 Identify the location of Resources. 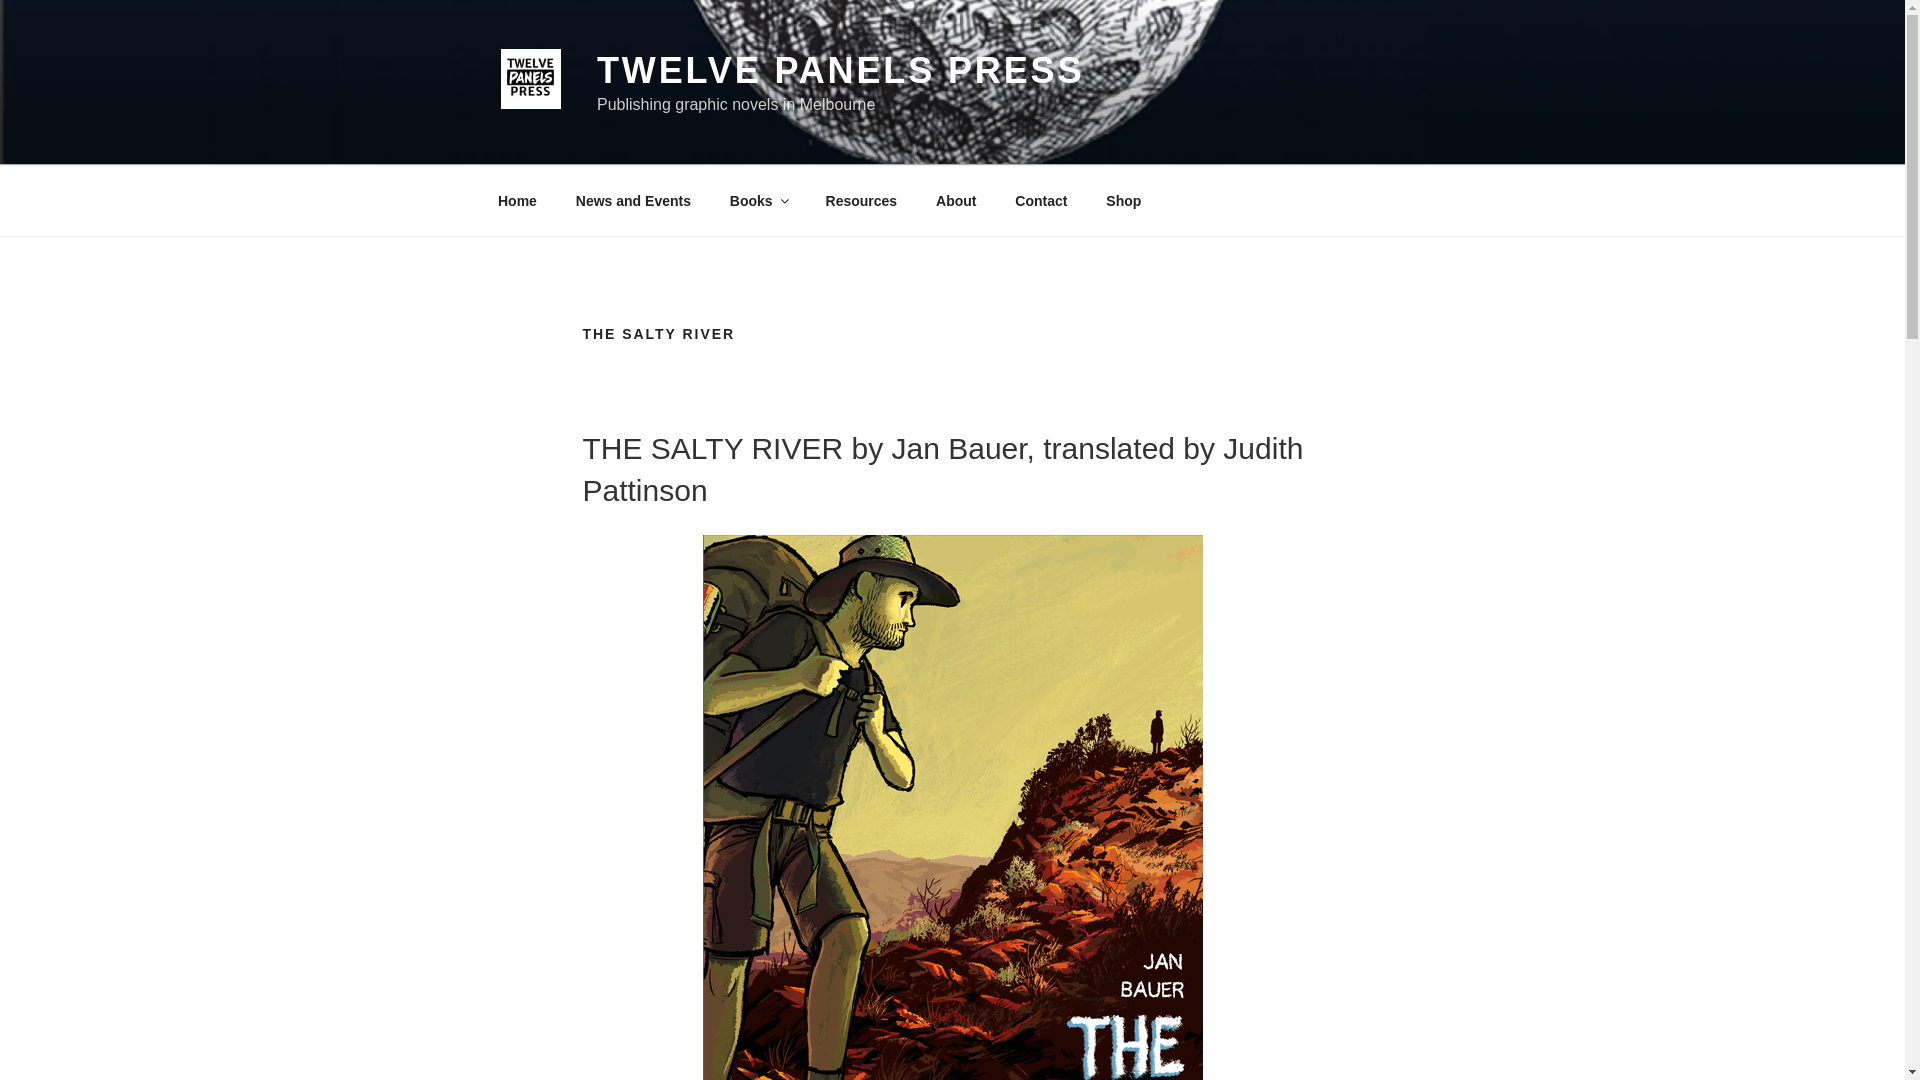
(862, 200).